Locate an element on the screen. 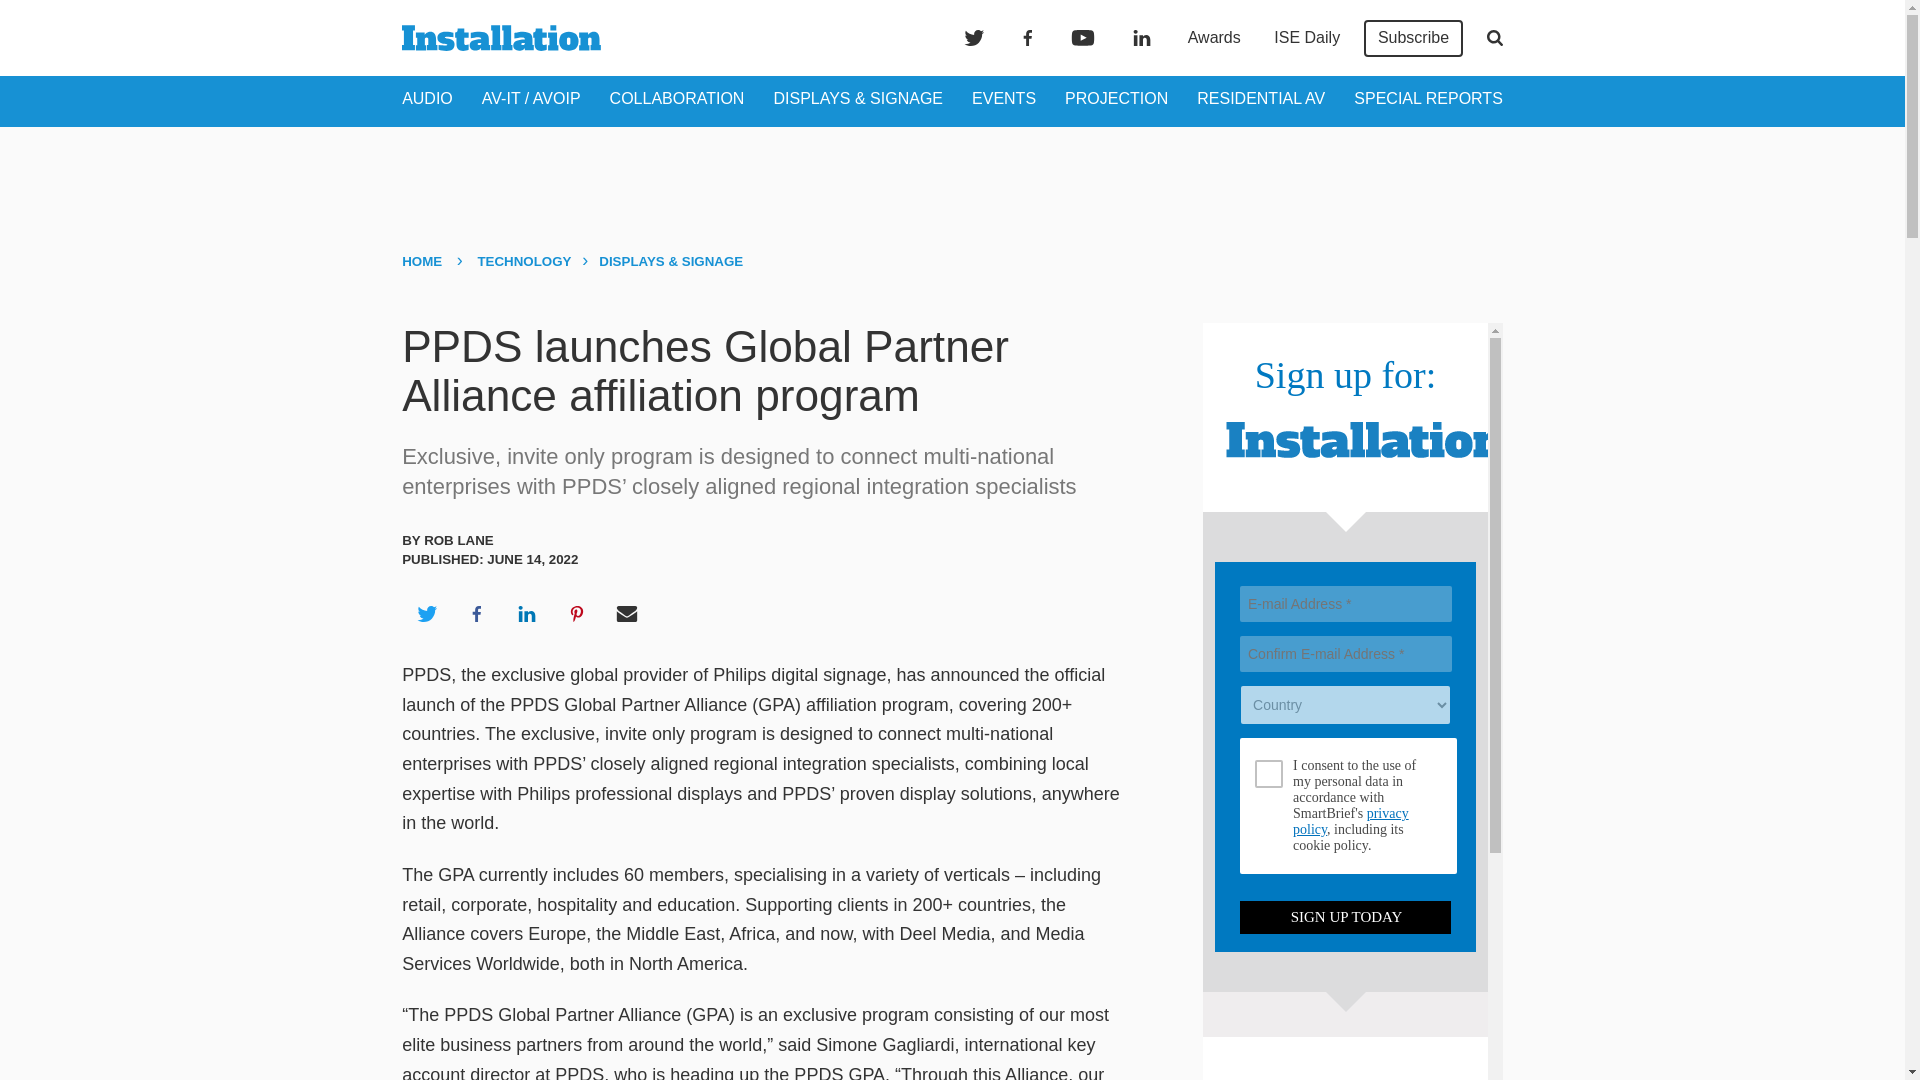 The height and width of the screenshot is (1080, 1920). Share on LinkedIn is located at coordinates (526, 614).